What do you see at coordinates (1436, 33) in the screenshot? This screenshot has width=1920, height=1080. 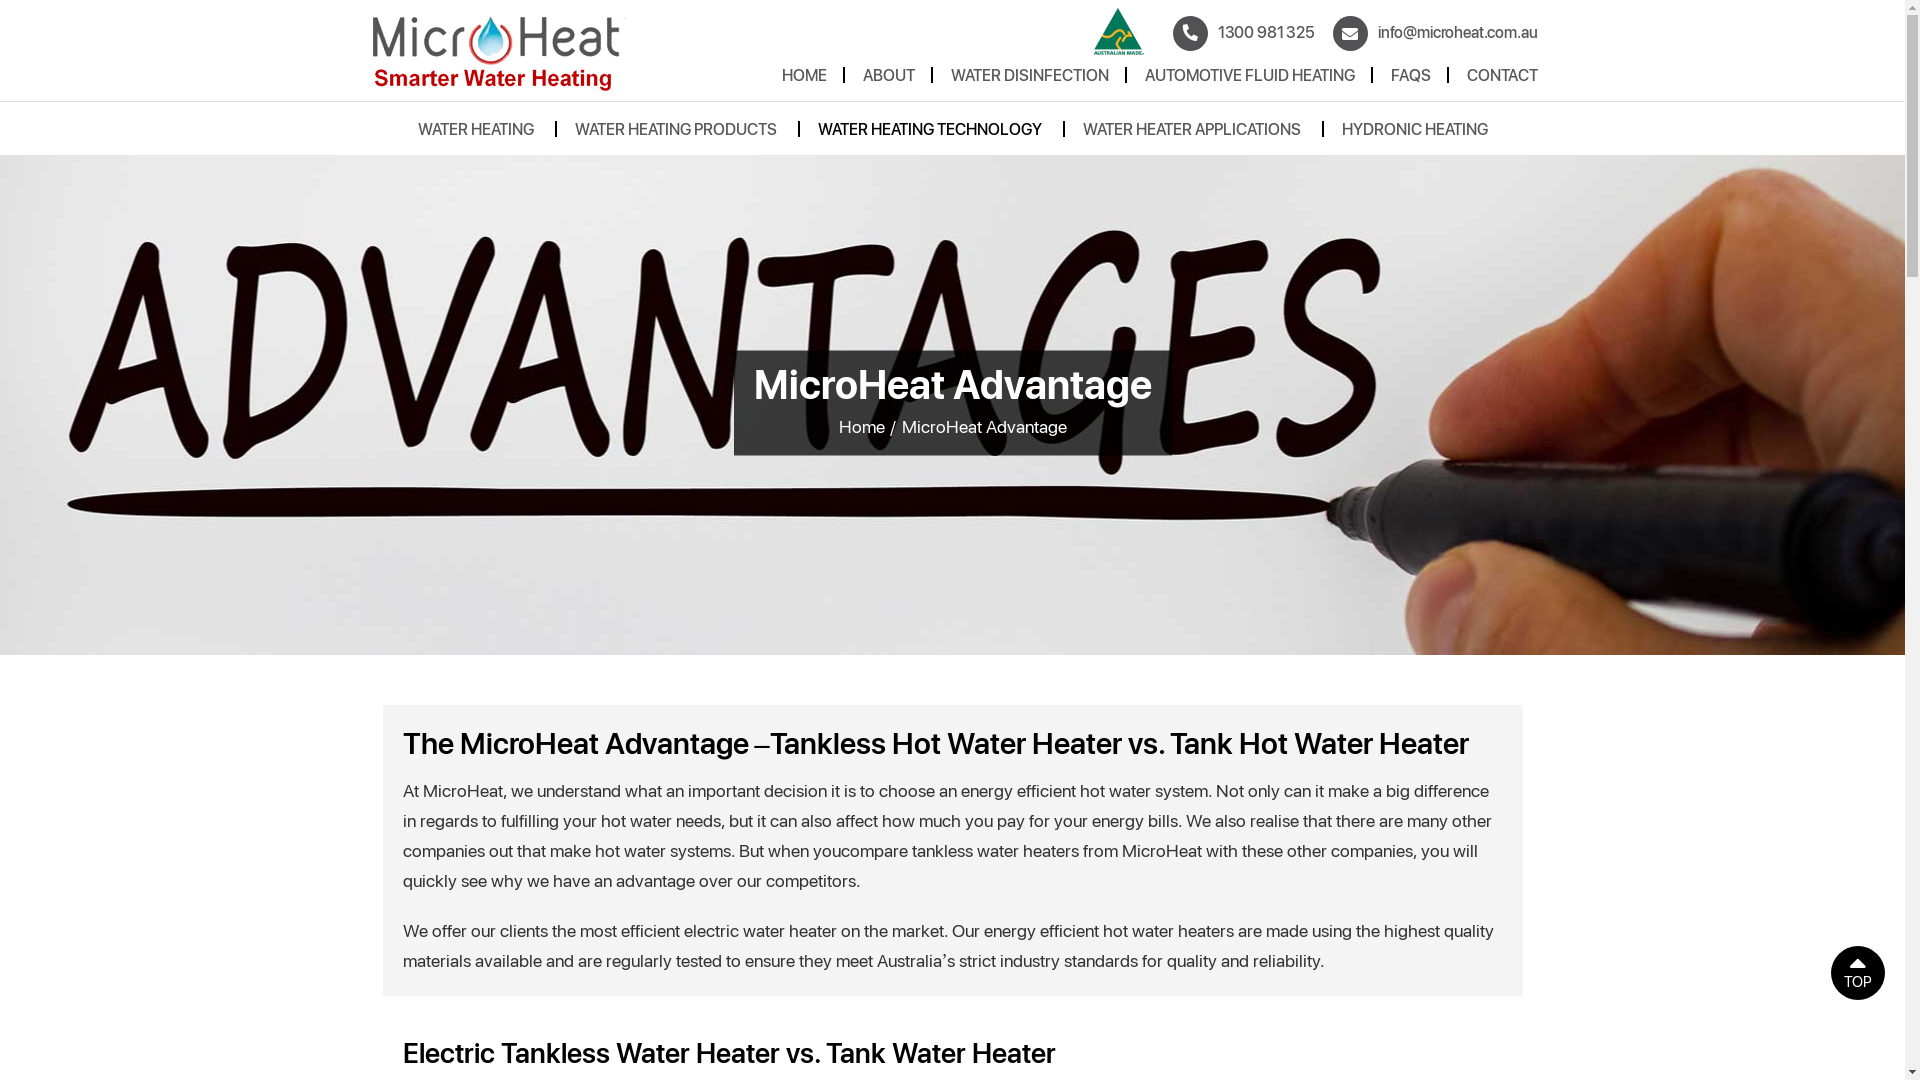 I see `info@microheat.com.au` at bounding box center [1436, 33].